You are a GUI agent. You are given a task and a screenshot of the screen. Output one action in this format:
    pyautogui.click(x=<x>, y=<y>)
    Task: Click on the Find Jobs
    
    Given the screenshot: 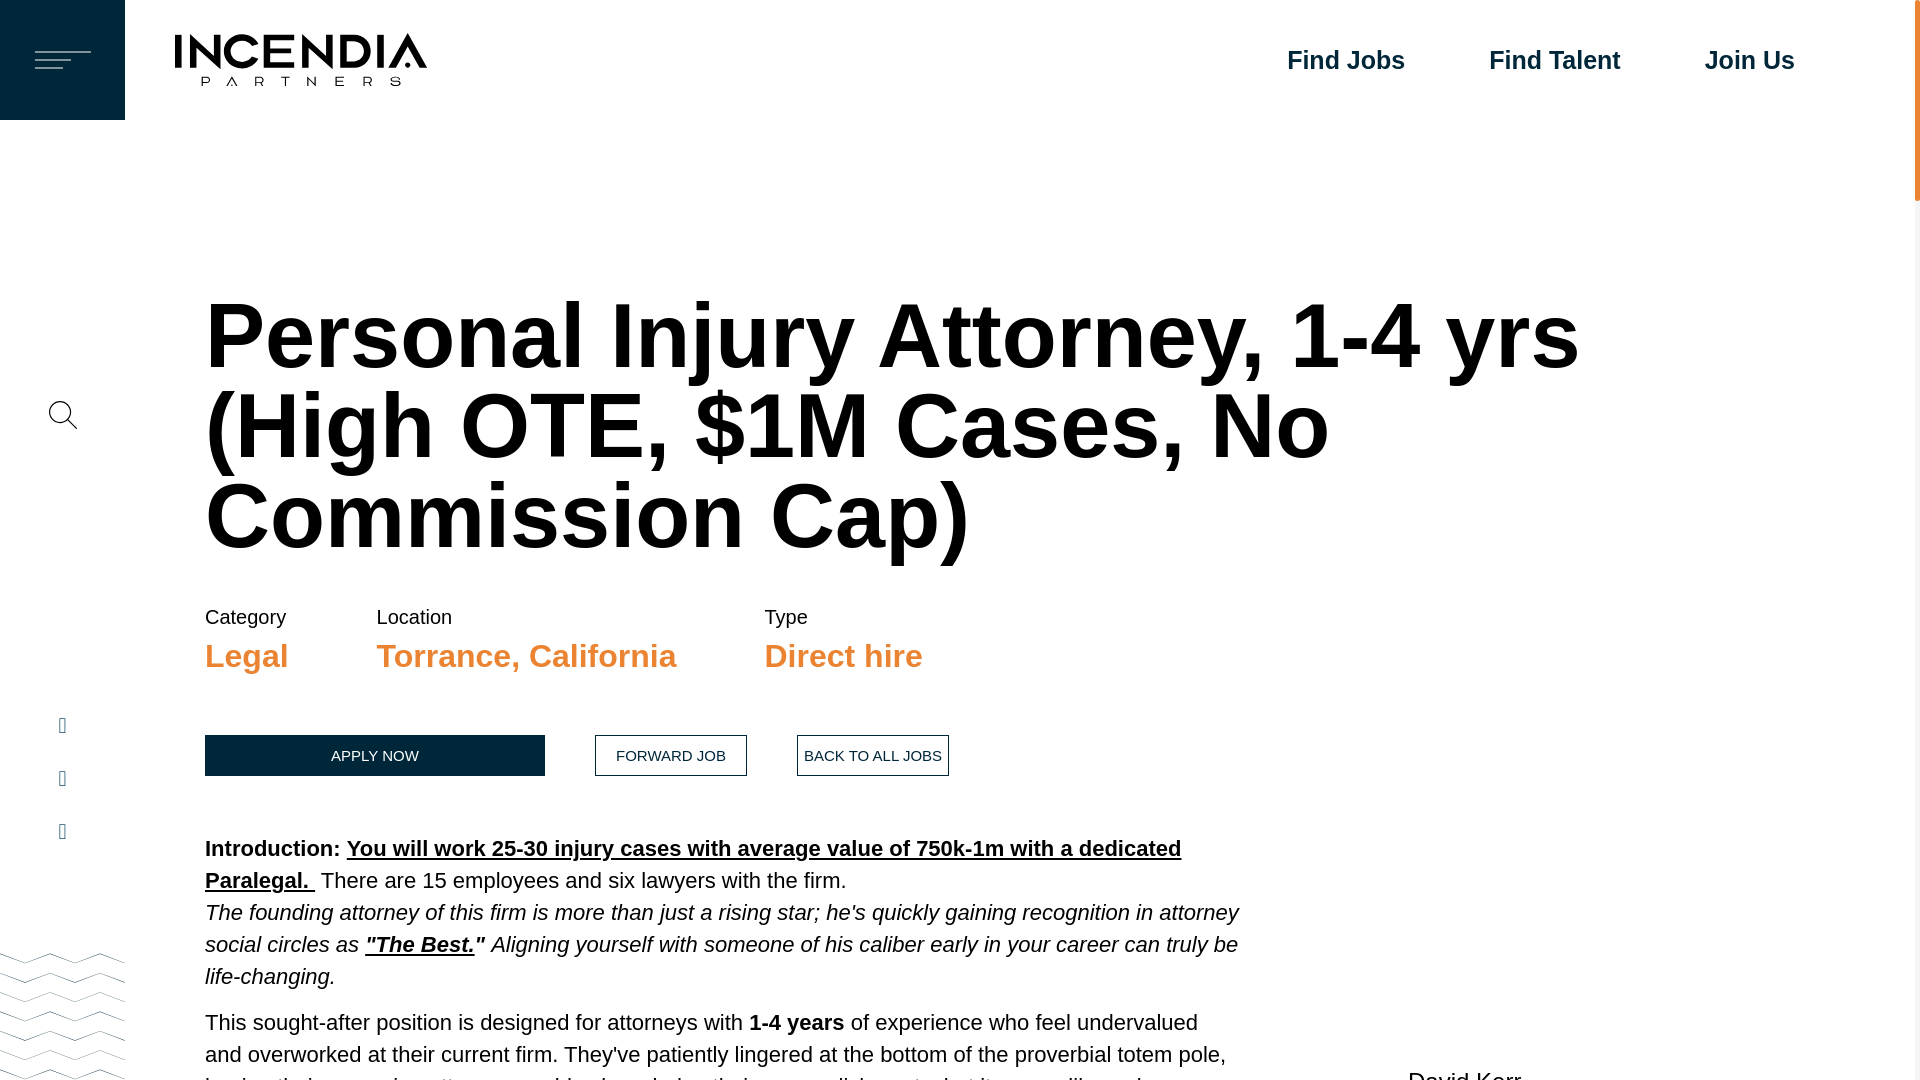 What is the action you would take?
    pyautogui.click(x=1346, y=60)
    